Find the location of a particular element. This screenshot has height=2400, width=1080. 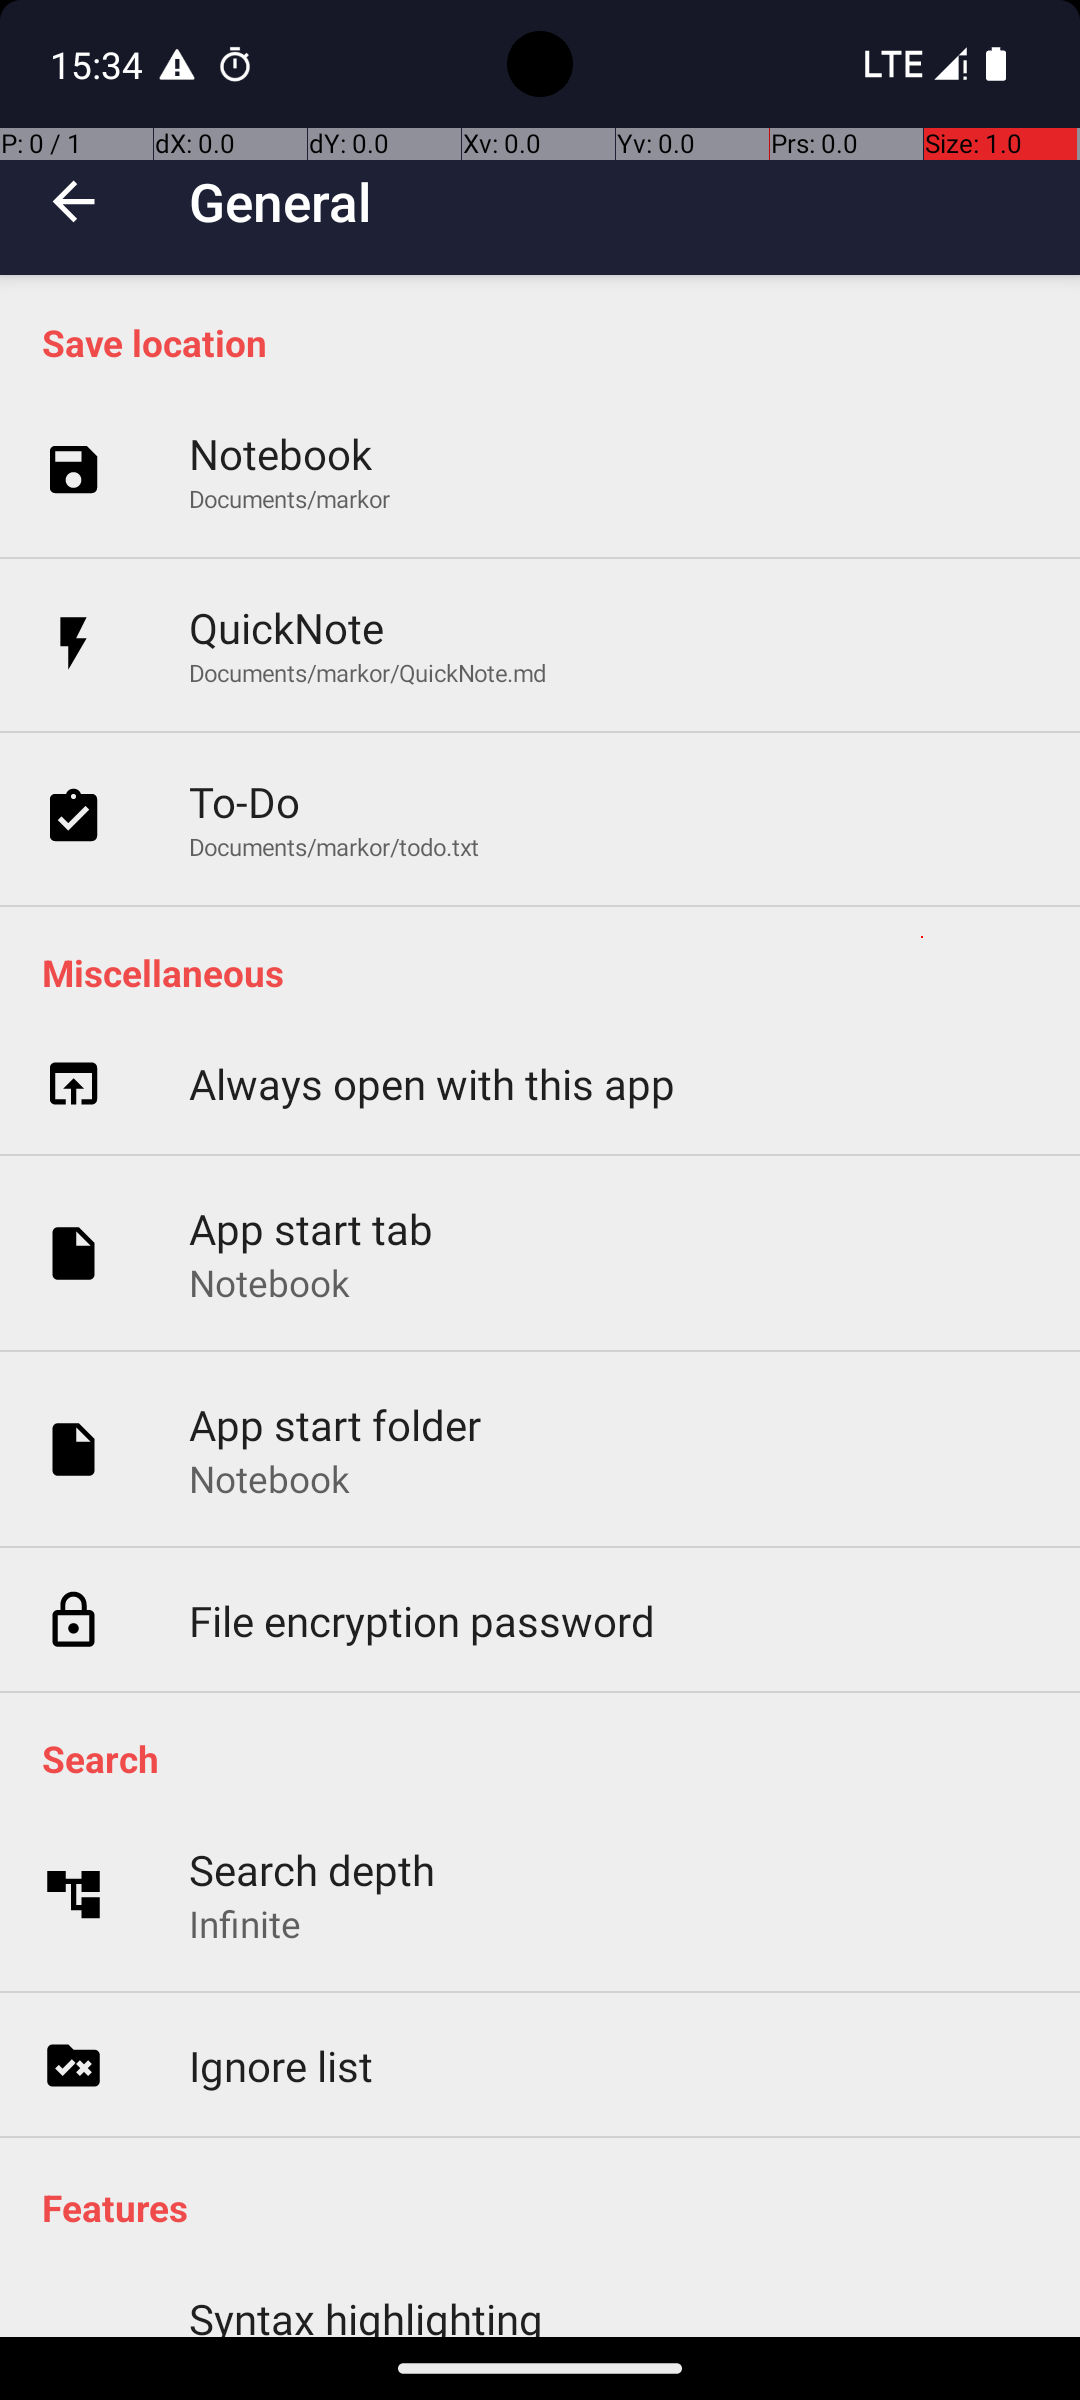

Documents/markor/todo.txt is located at coordinates (334, 846).